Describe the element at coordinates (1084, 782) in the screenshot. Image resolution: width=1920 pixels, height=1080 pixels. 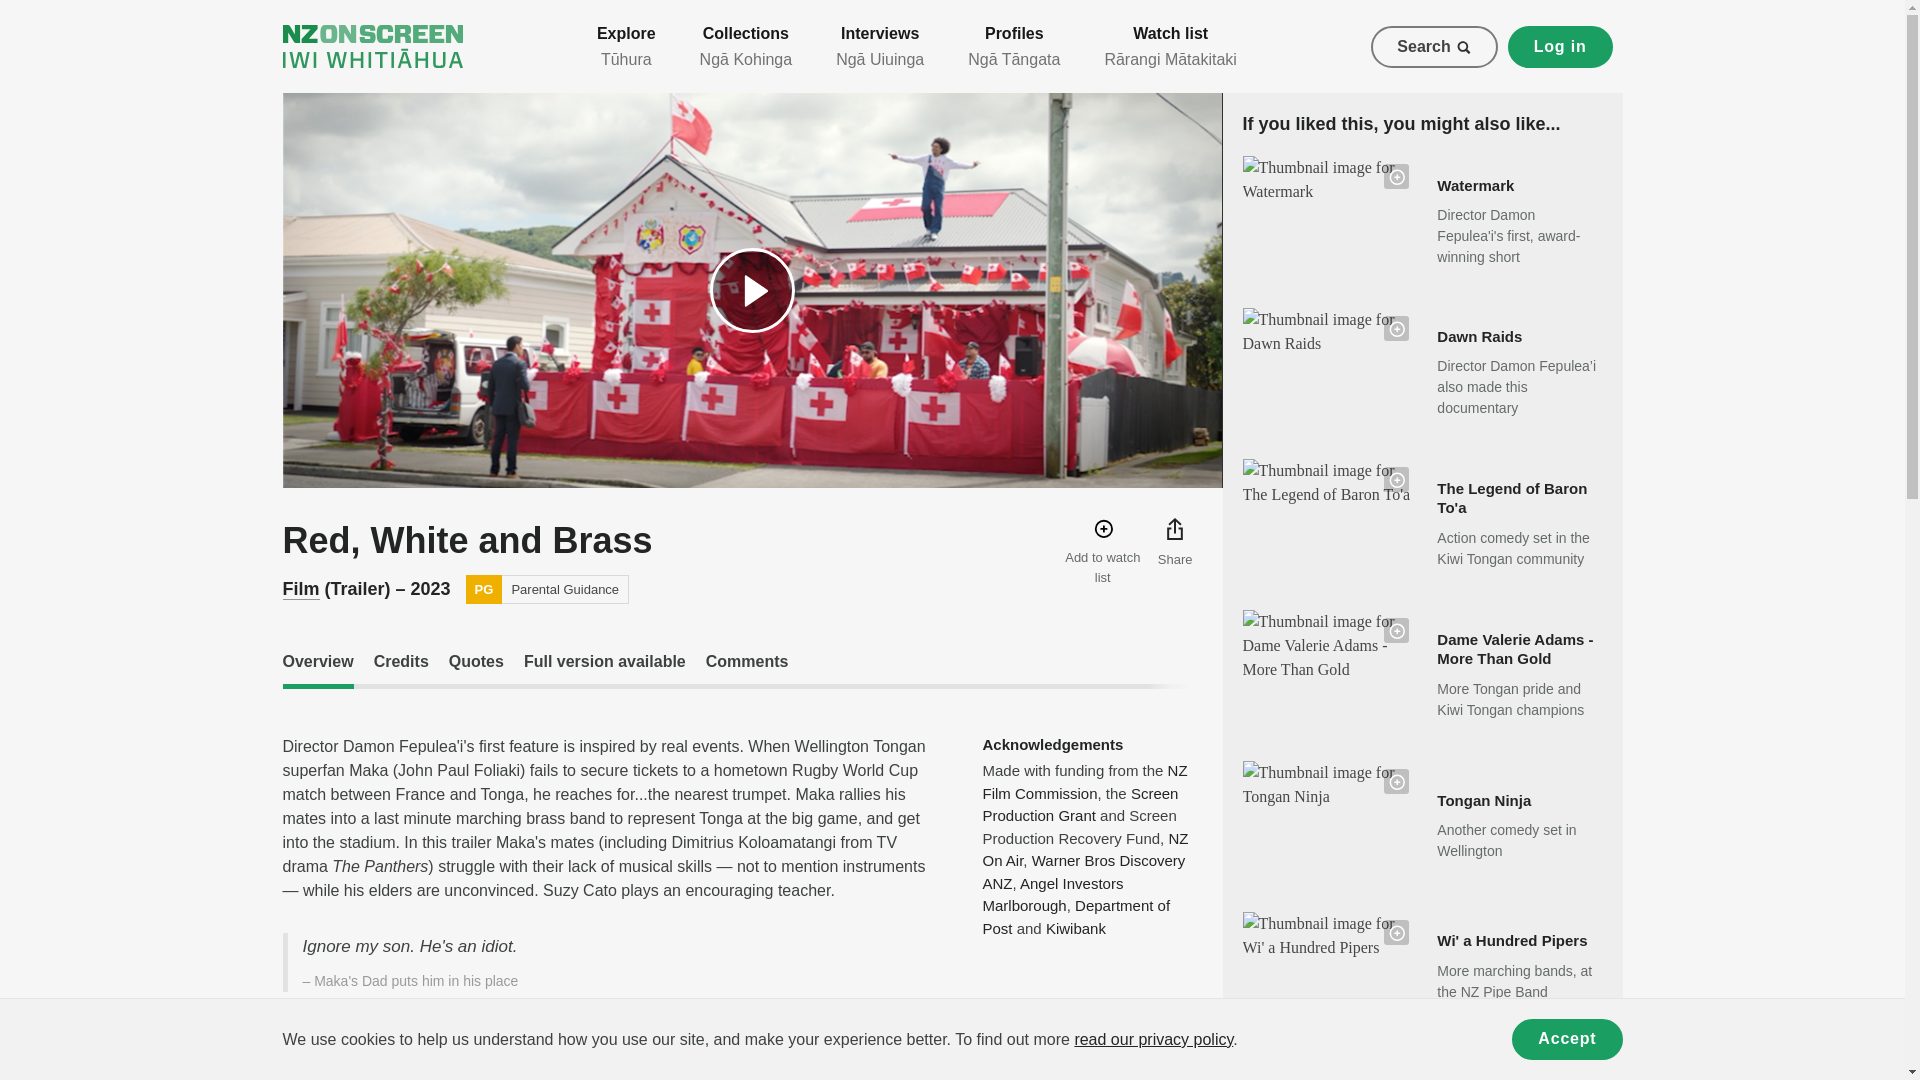
I see `NZ Film Commission` at that location.